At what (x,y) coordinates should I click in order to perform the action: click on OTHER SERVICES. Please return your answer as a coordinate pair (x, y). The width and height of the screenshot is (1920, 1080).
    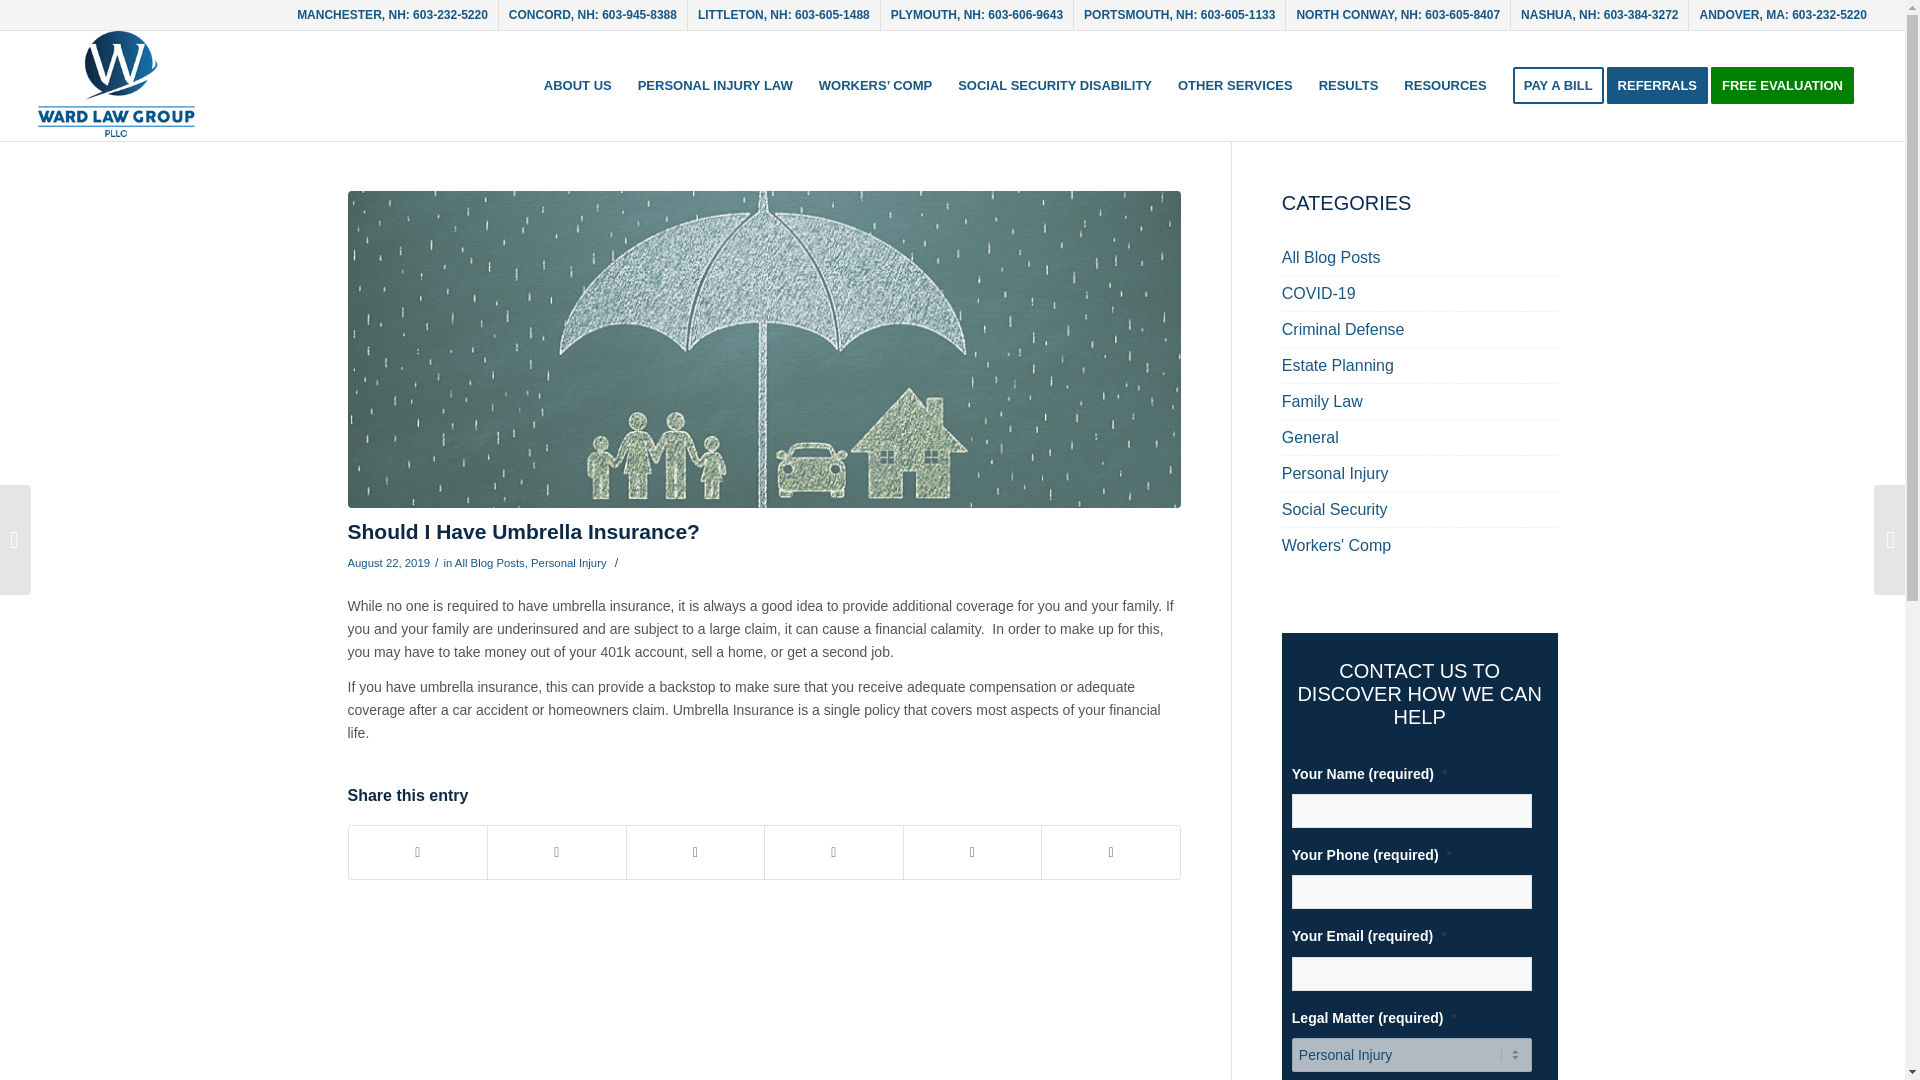
    Looking at the image, I should click on (1235, 86).